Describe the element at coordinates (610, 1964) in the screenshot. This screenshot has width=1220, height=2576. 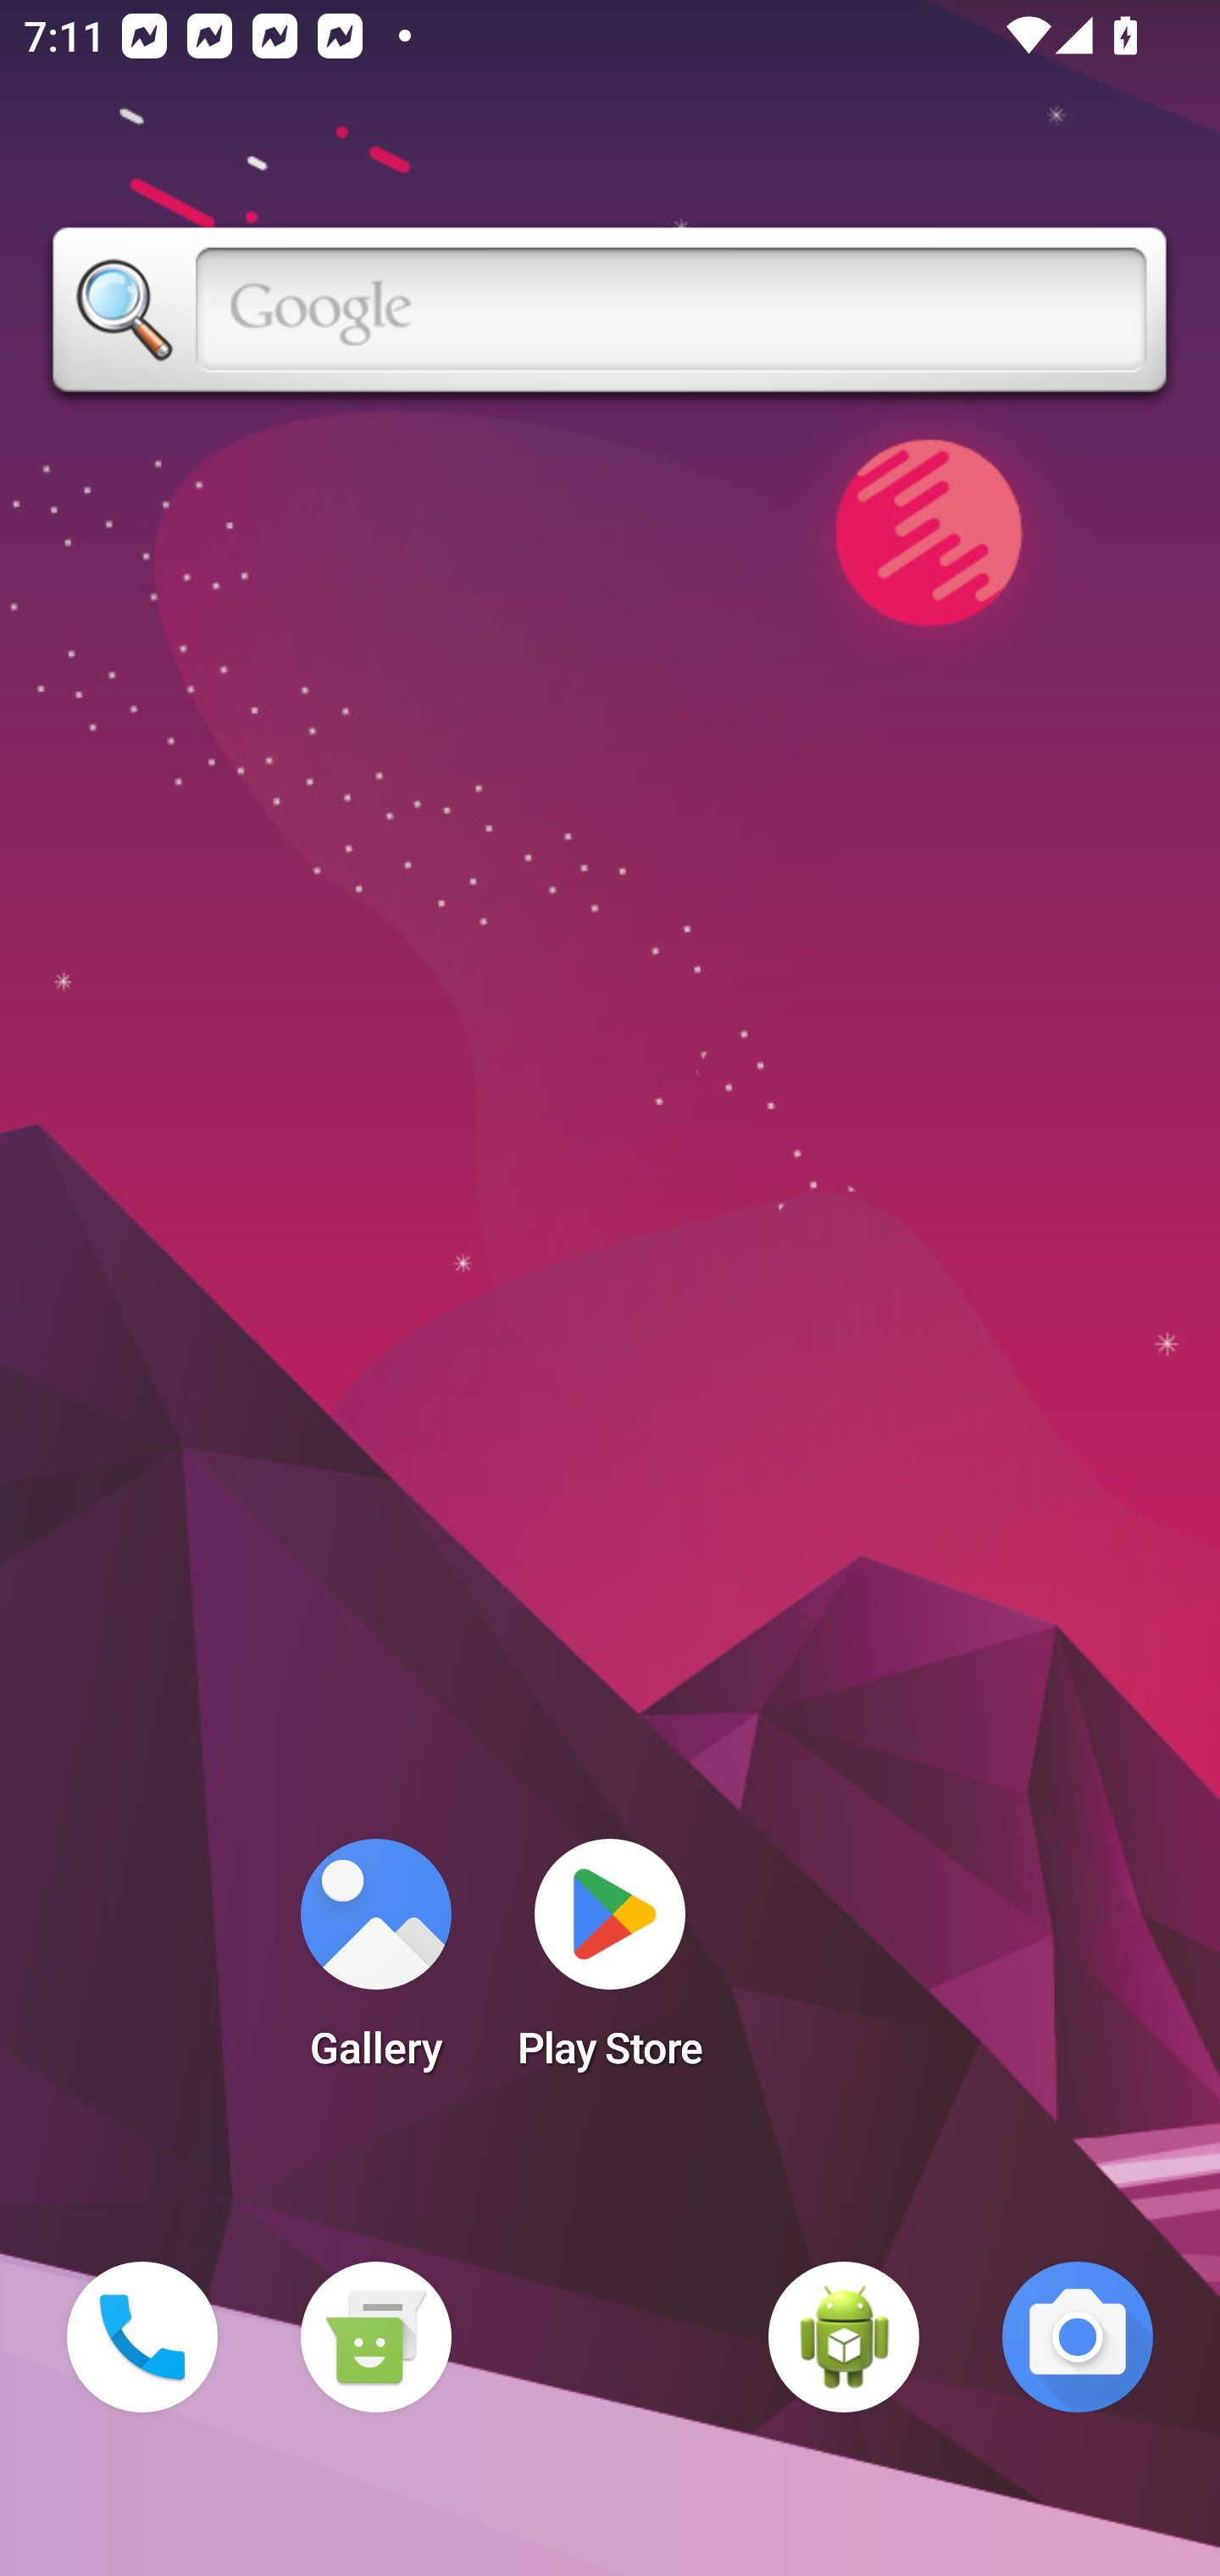
I see `Play Store` at that location.